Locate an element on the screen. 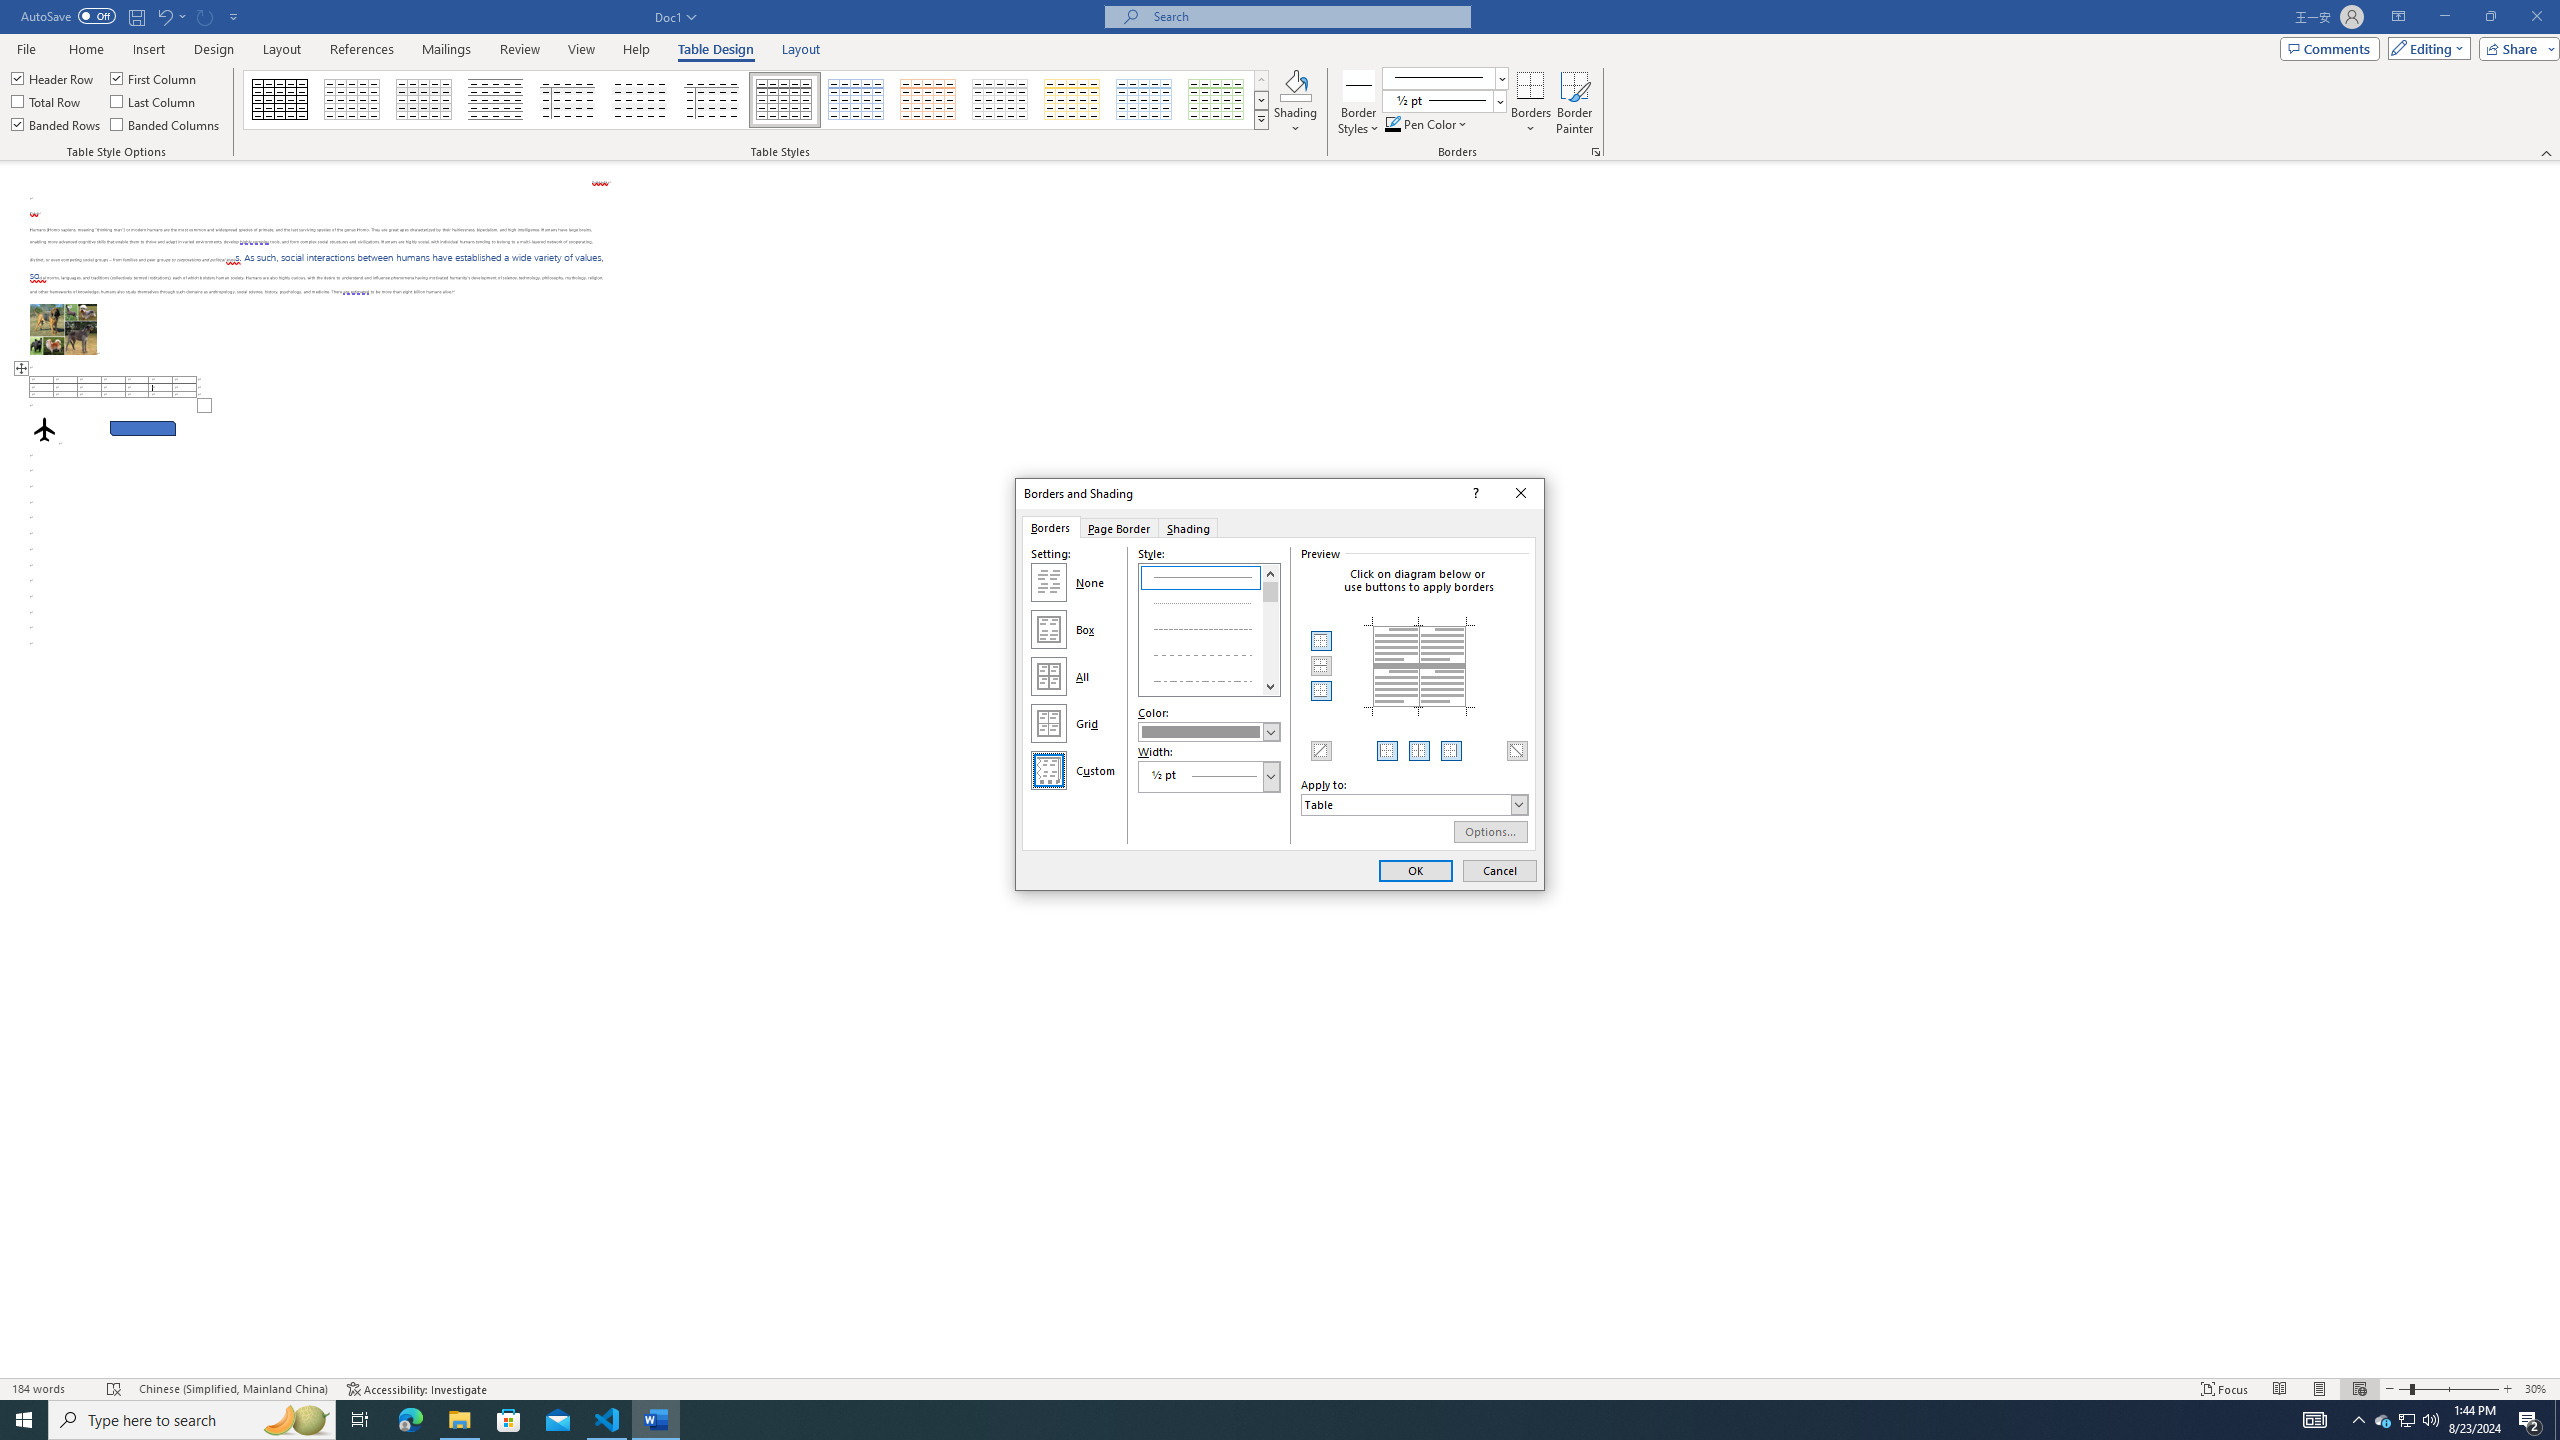 This screenshot has width=2560, height=1440. Dashed (large gap) is located at coordinates (1210, 653).